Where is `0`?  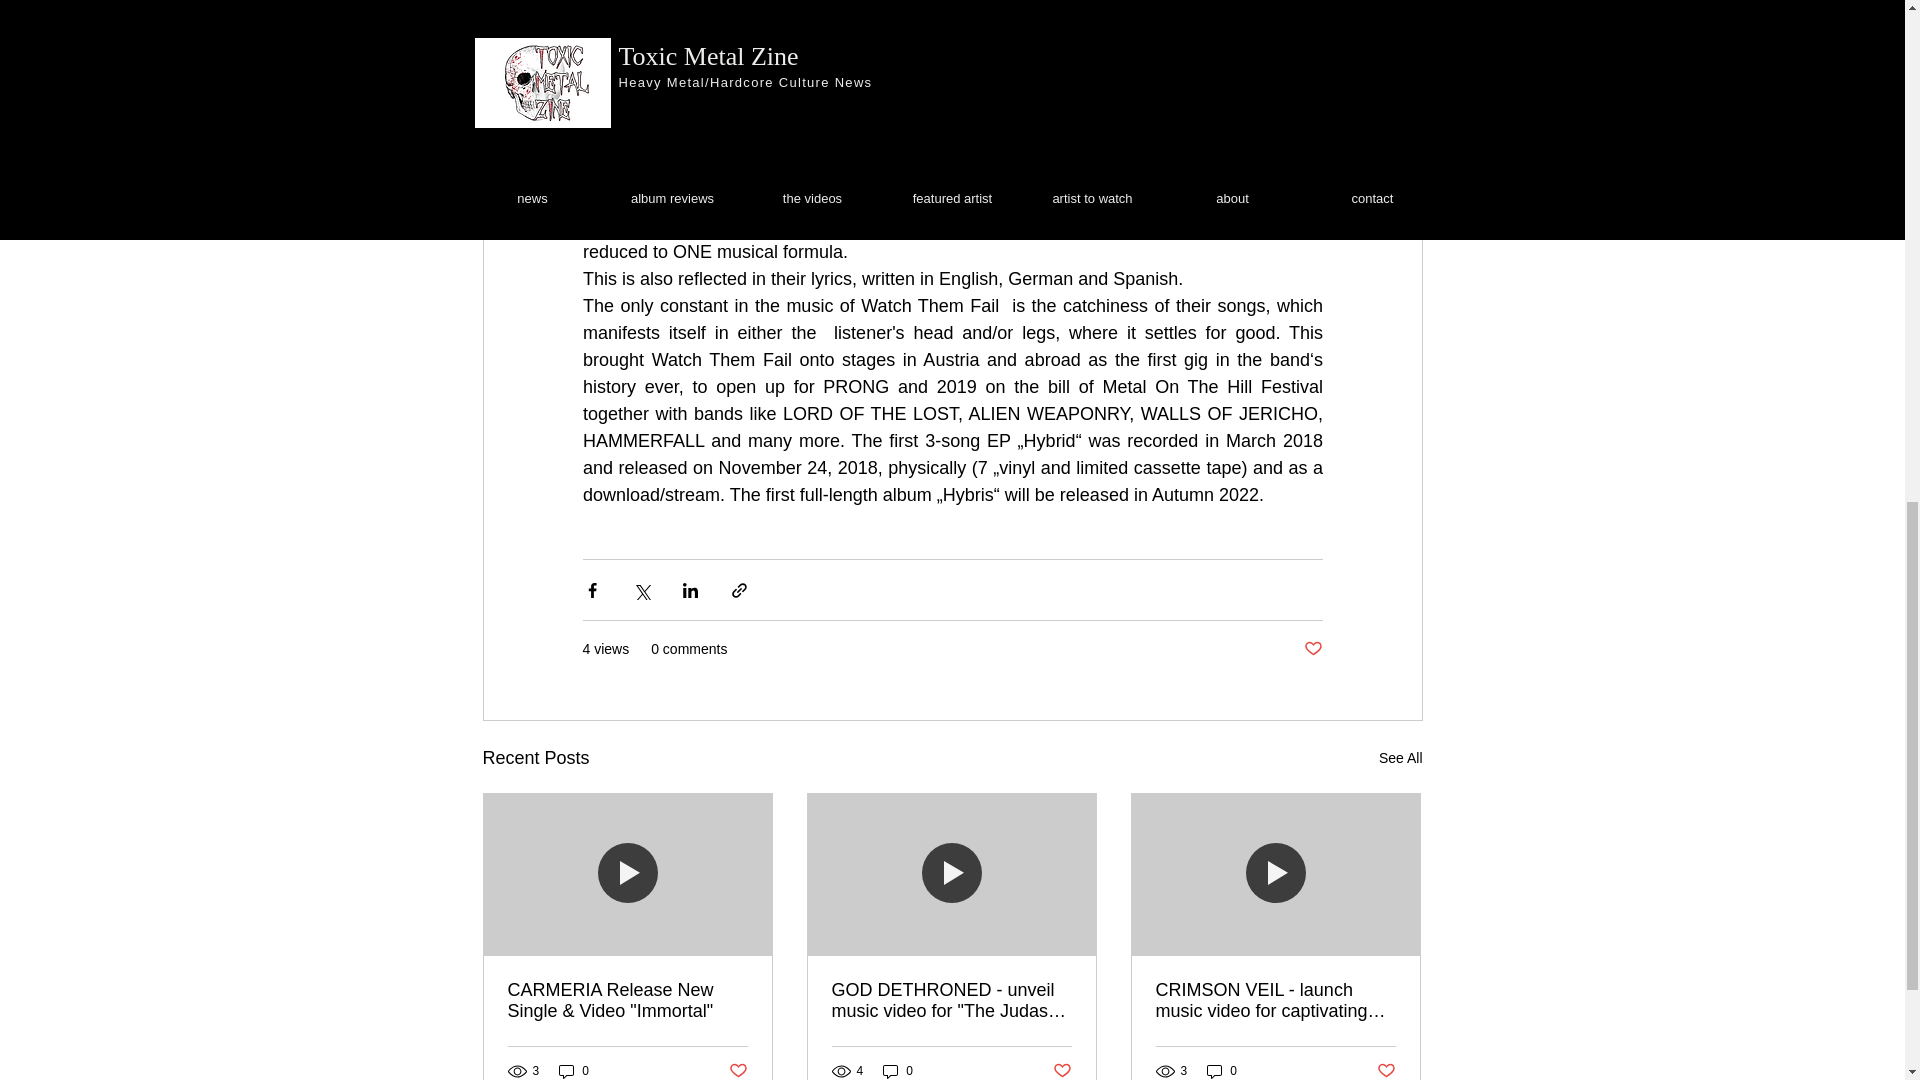 0 is located at coordinates (898, 1070).